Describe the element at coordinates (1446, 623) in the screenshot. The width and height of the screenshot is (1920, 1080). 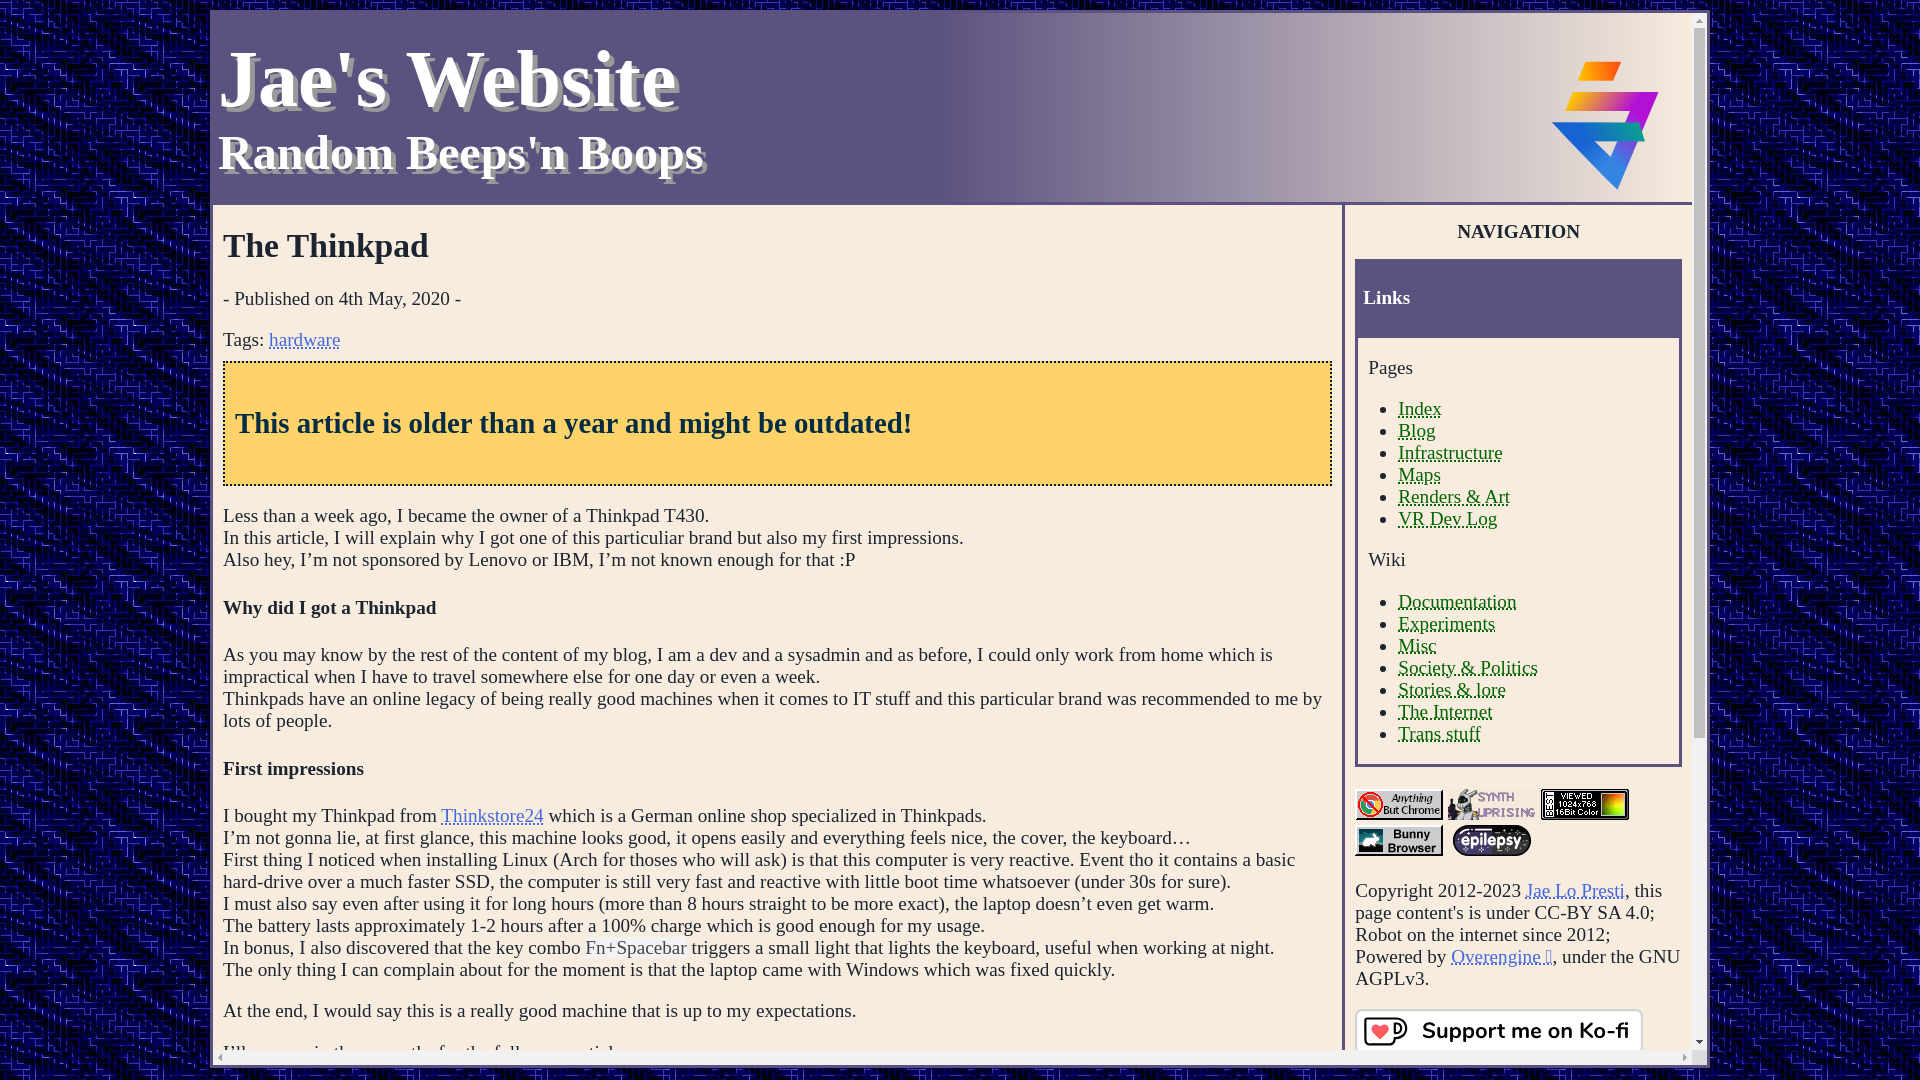
I see `Experiments` at that location.